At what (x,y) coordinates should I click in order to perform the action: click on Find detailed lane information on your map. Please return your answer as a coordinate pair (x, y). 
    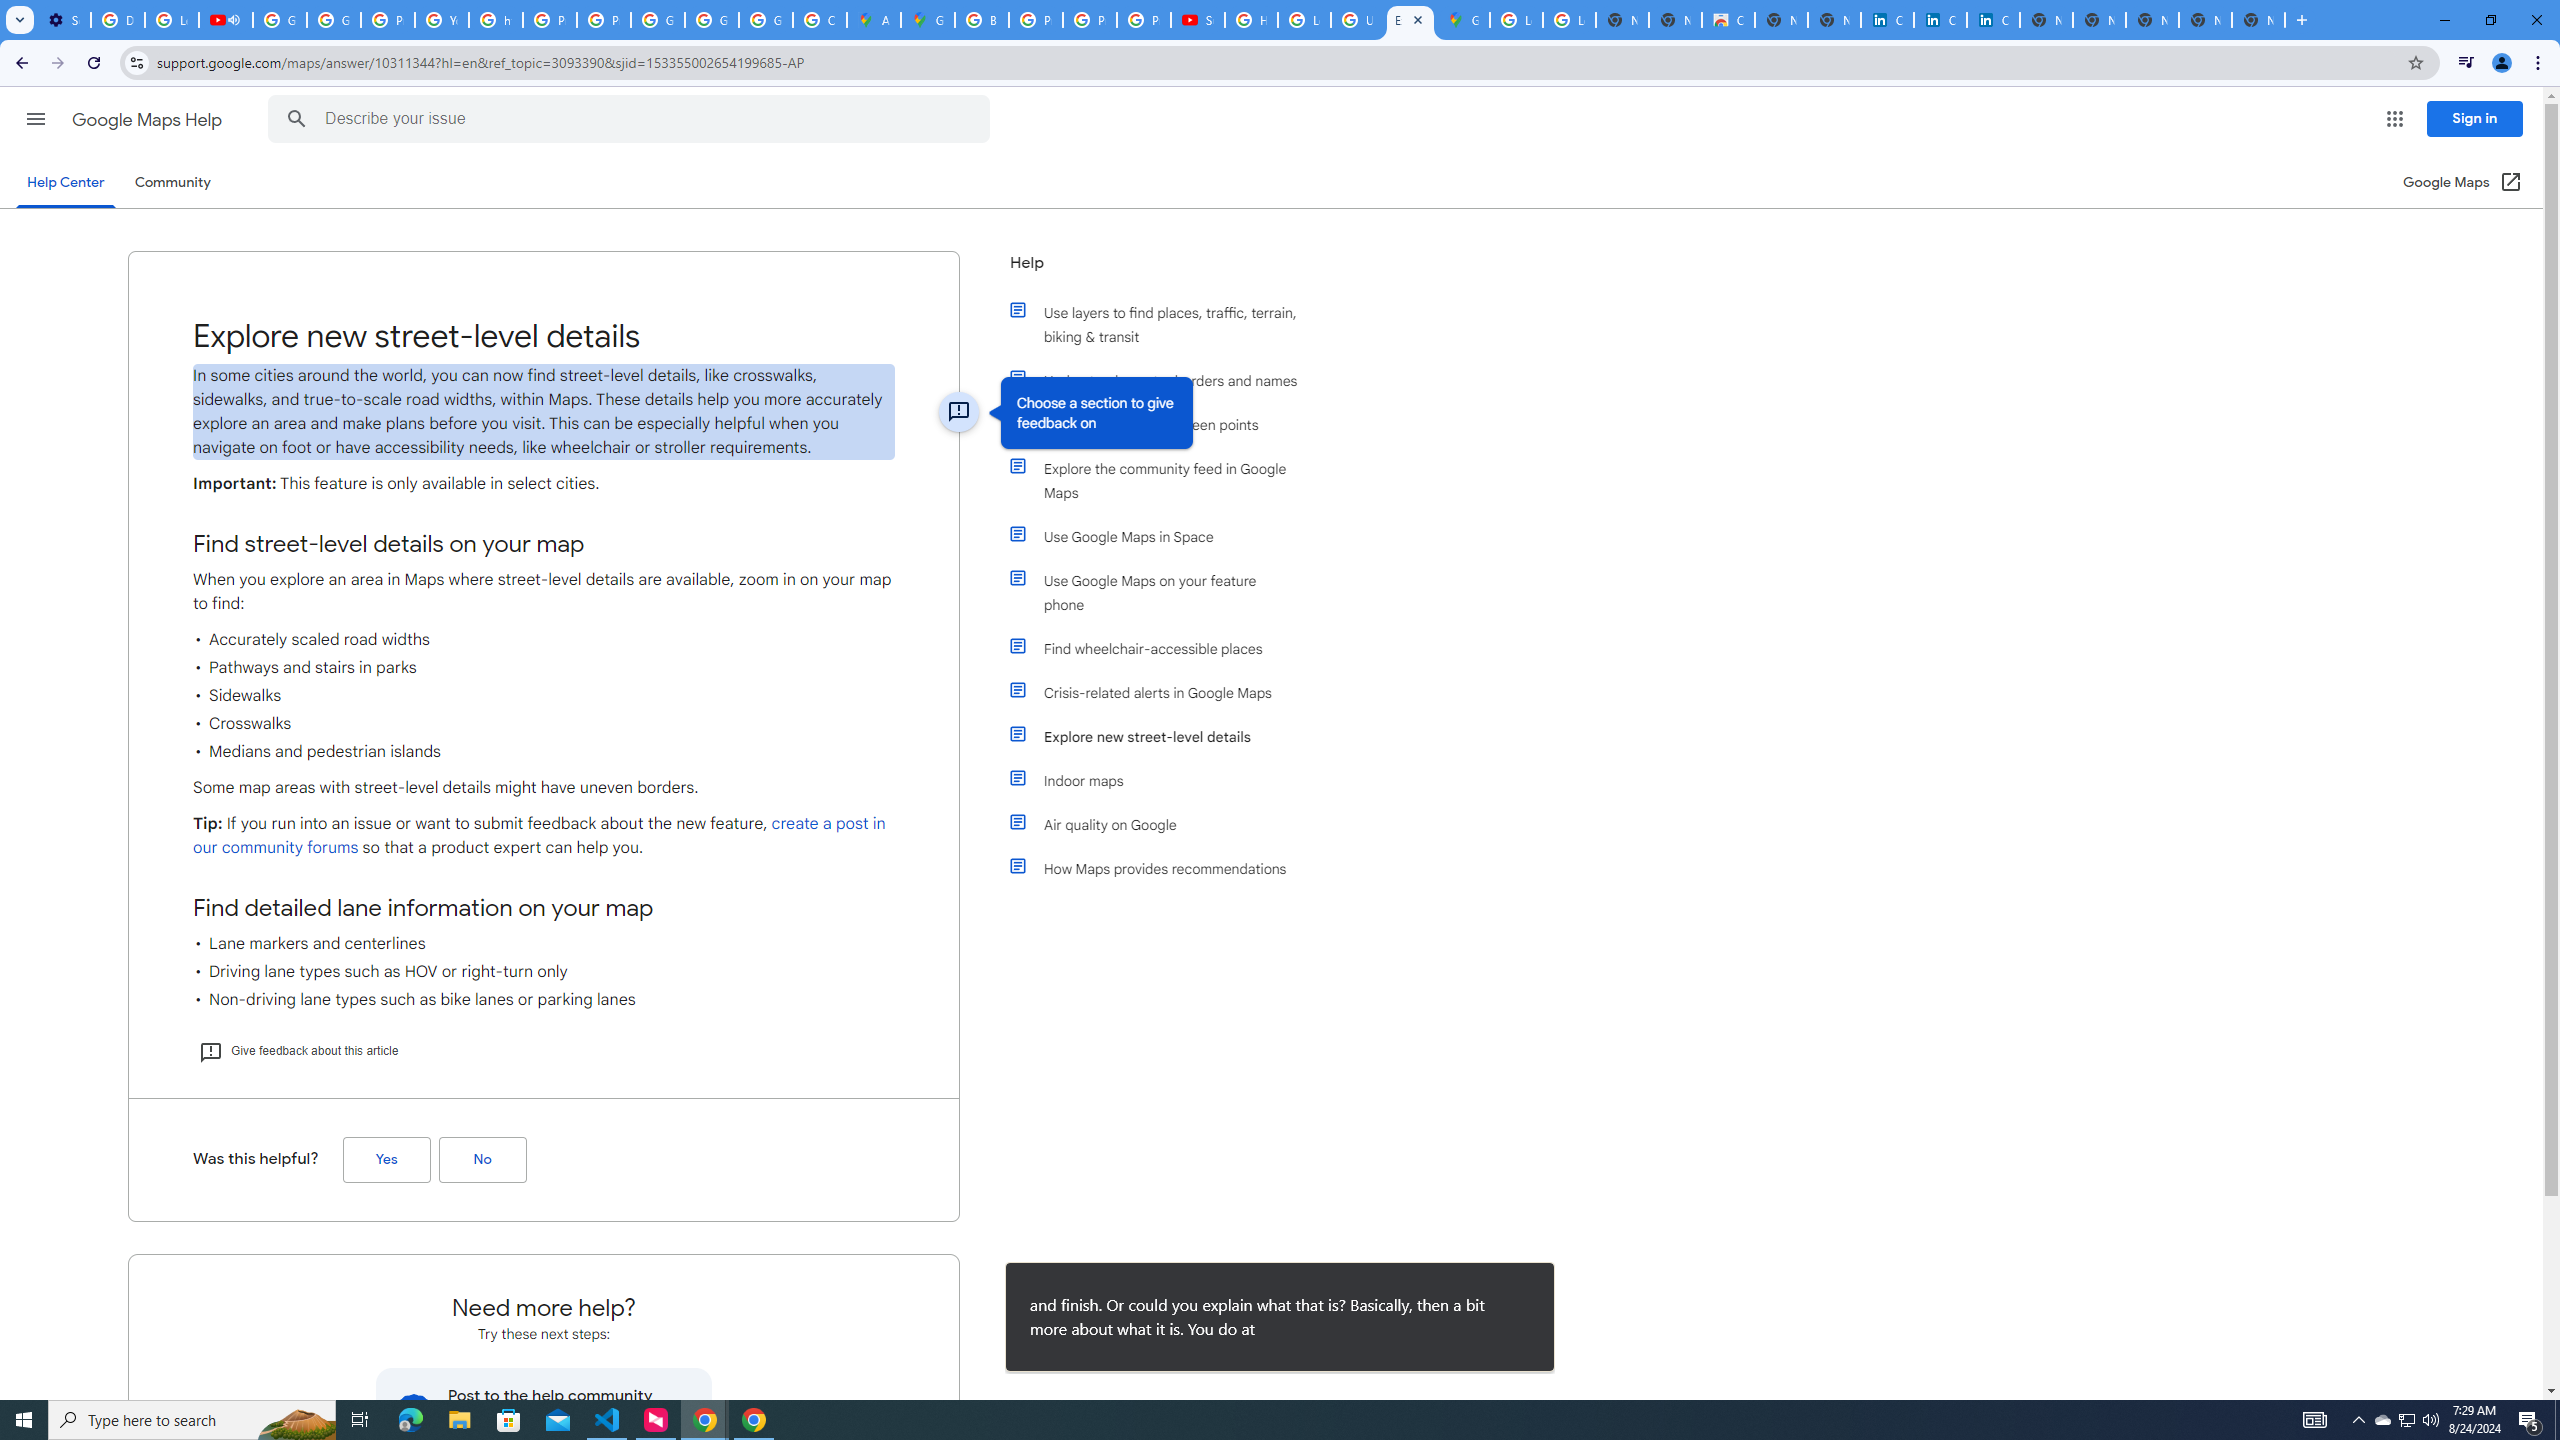
    Looking at the image, I should click on (544, 908).